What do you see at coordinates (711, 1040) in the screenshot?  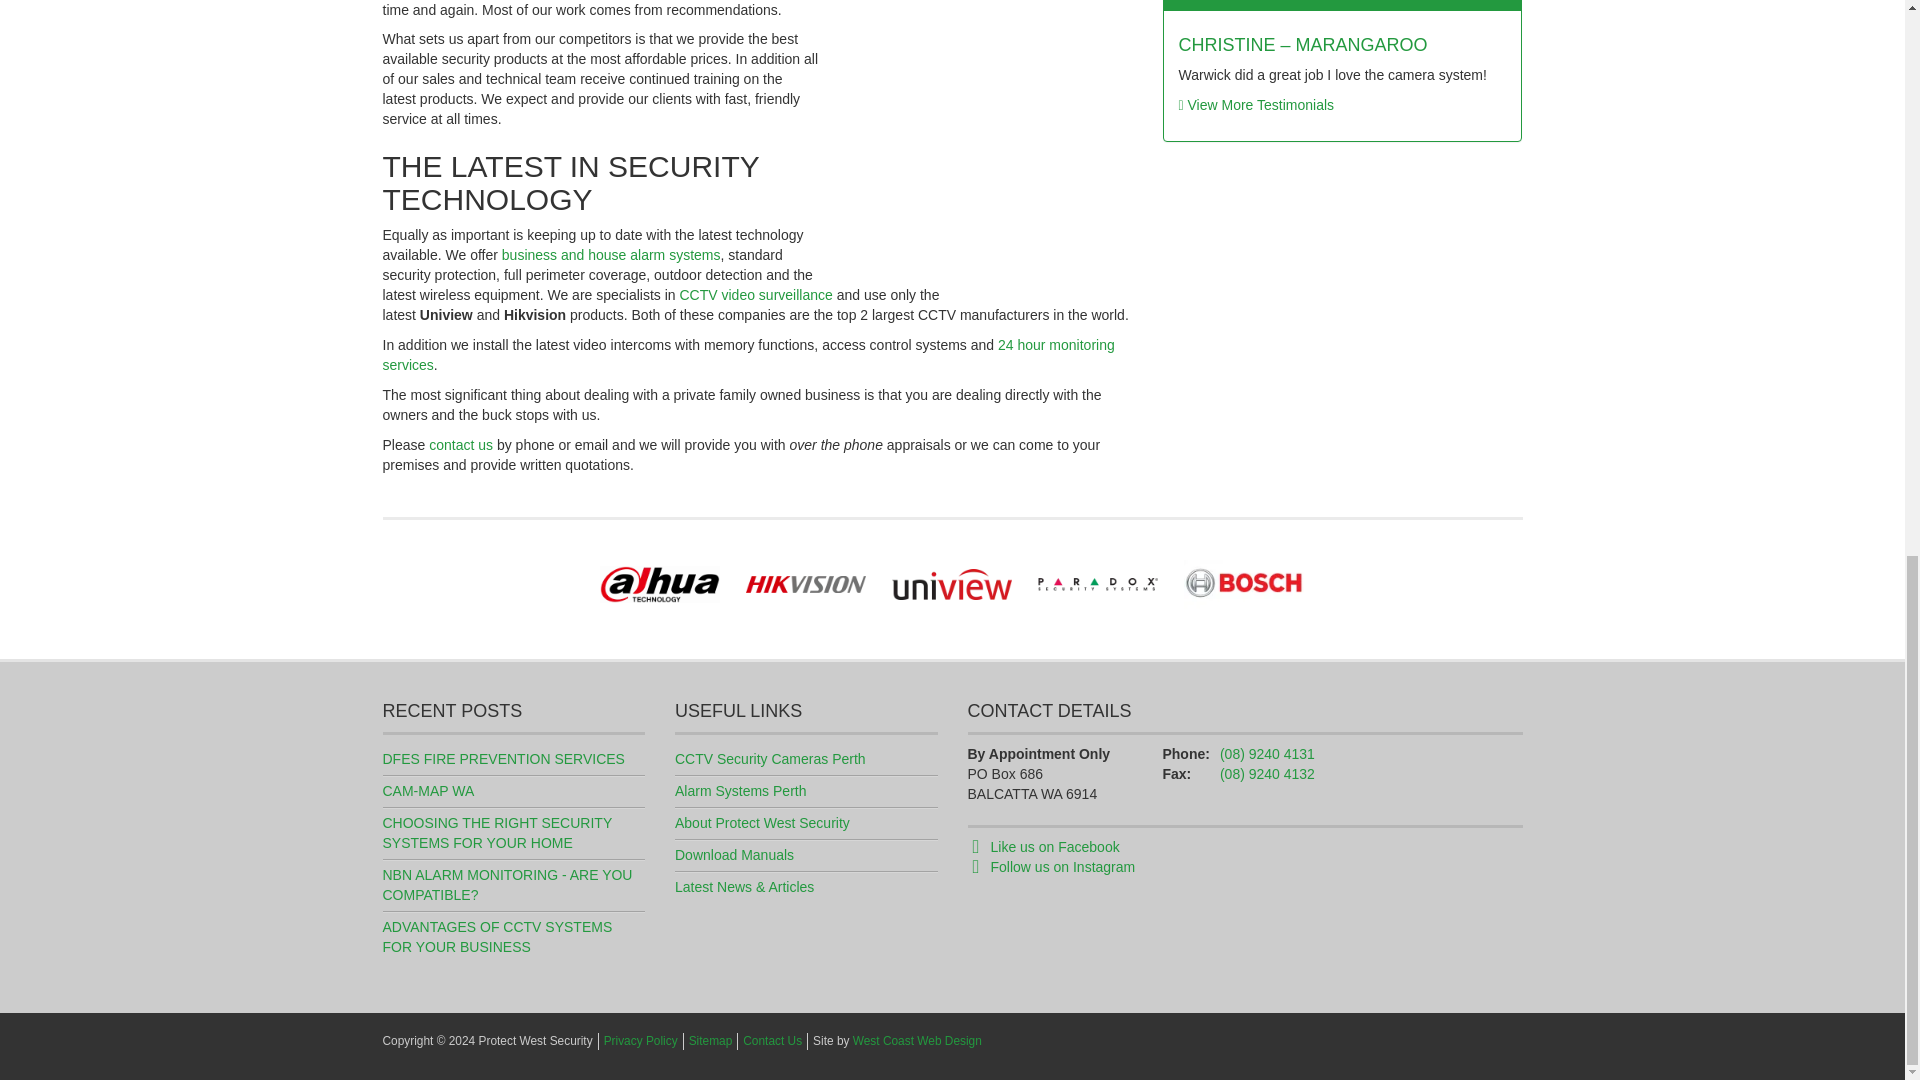 I see `Sitemap` at bounding box center [711, 1040].